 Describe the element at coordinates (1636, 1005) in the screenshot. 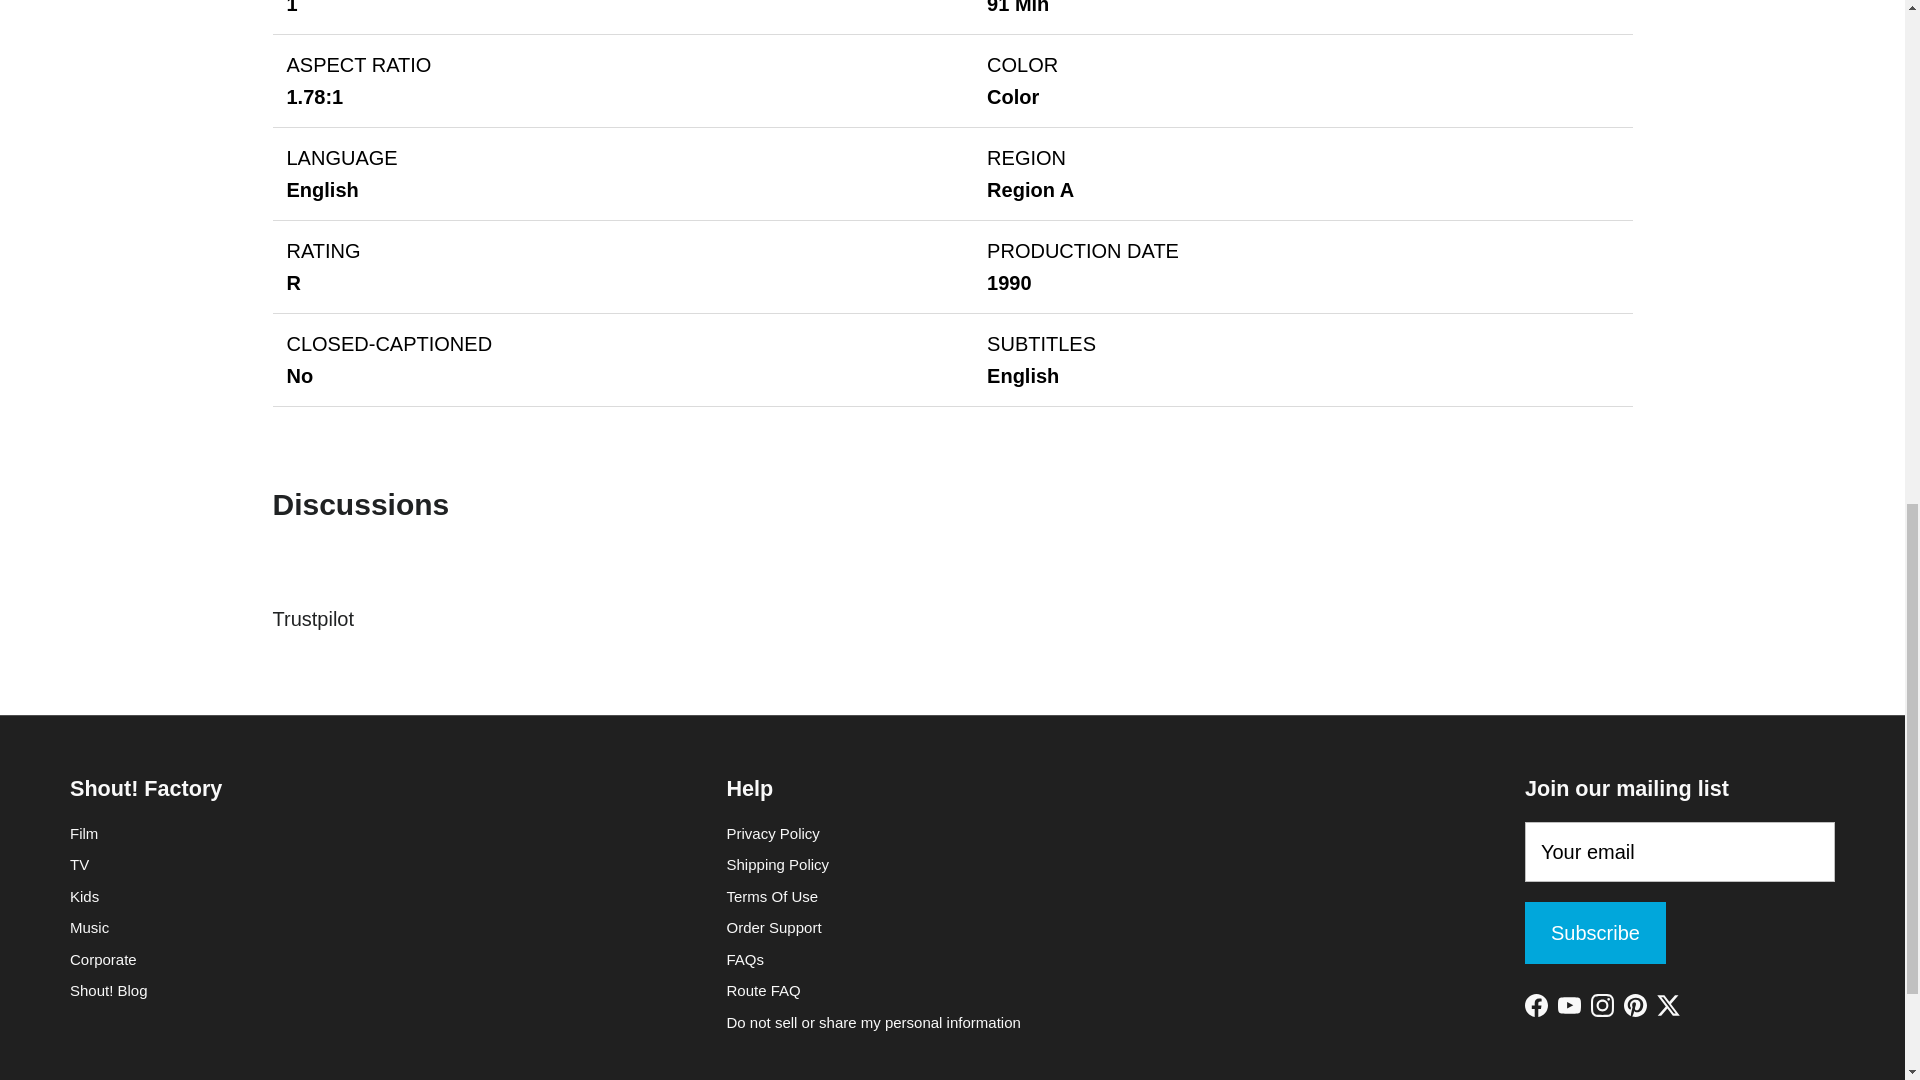

I see `Shout! Factory on Pinterest` at that location.